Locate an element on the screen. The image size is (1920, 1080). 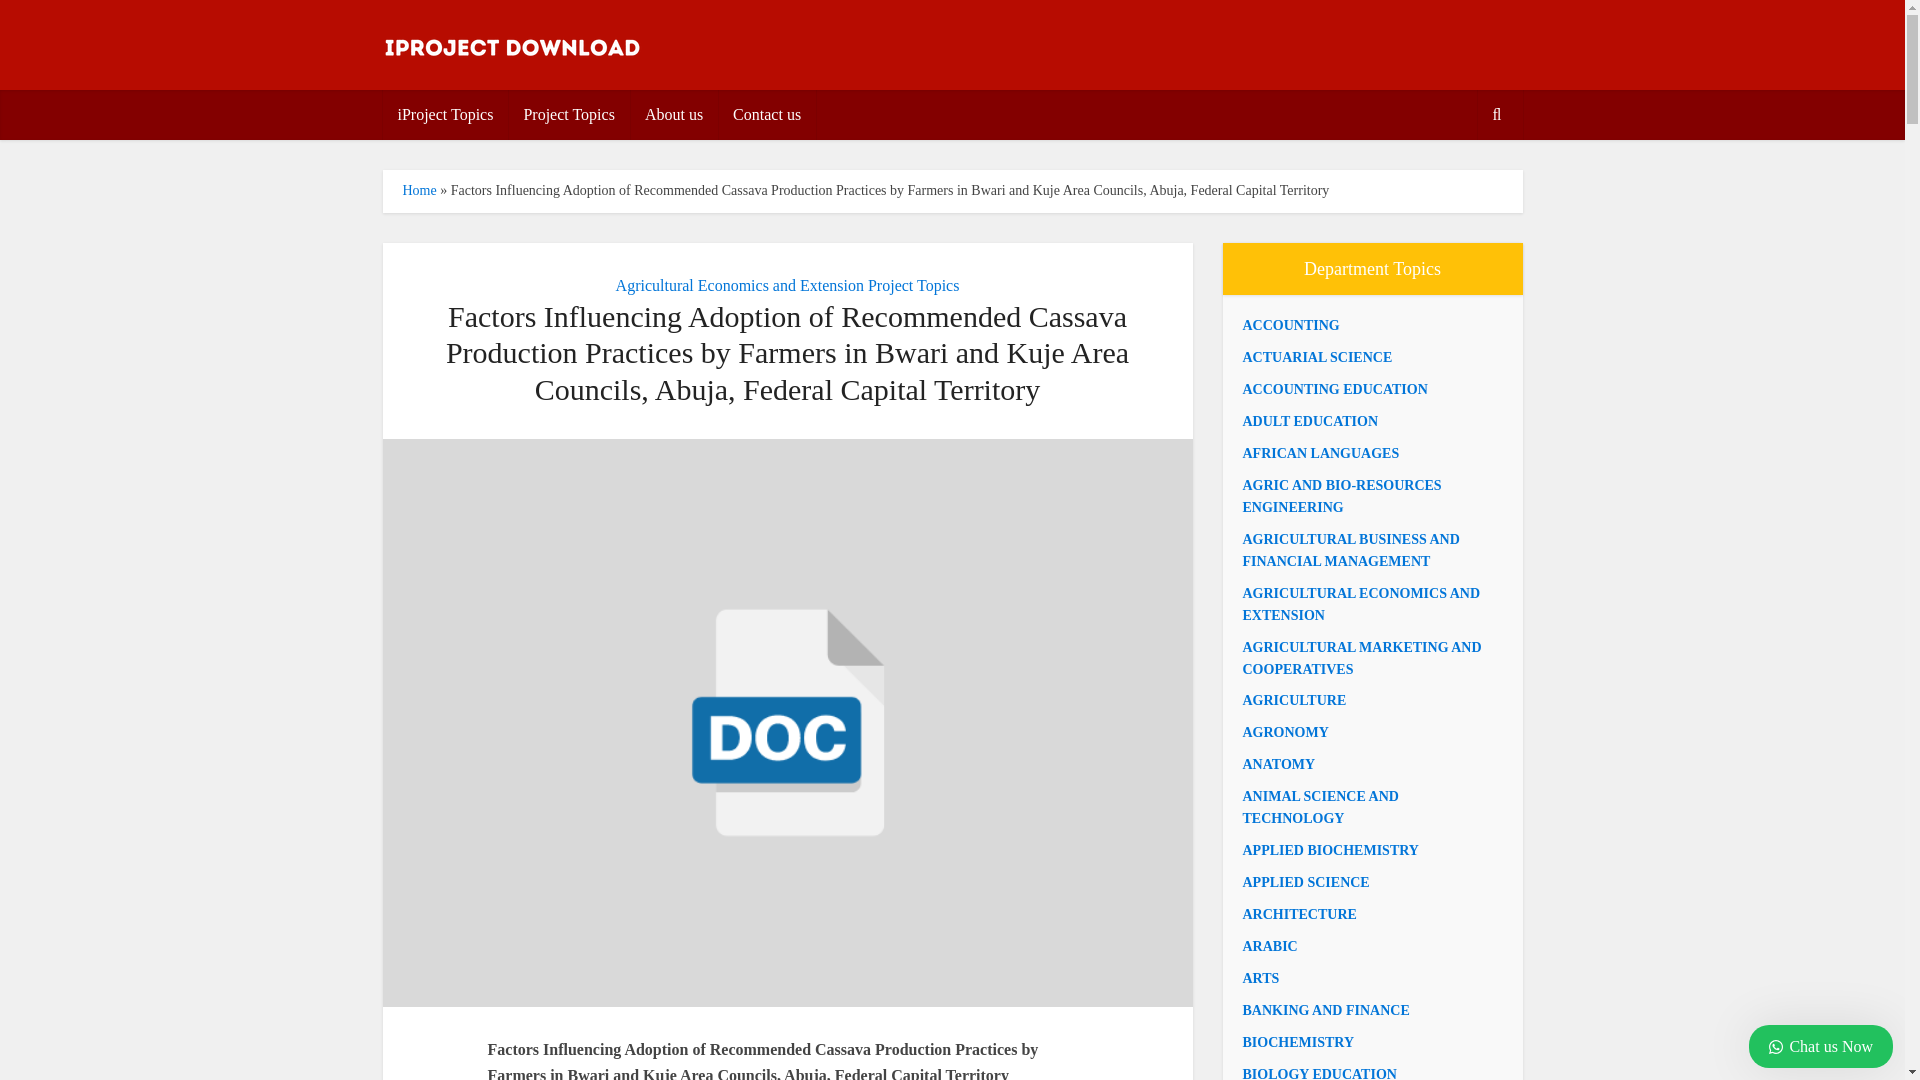
AGRIC AND BIO-RESOURCES ENGINEERING is located at coordinates (1342, 496).